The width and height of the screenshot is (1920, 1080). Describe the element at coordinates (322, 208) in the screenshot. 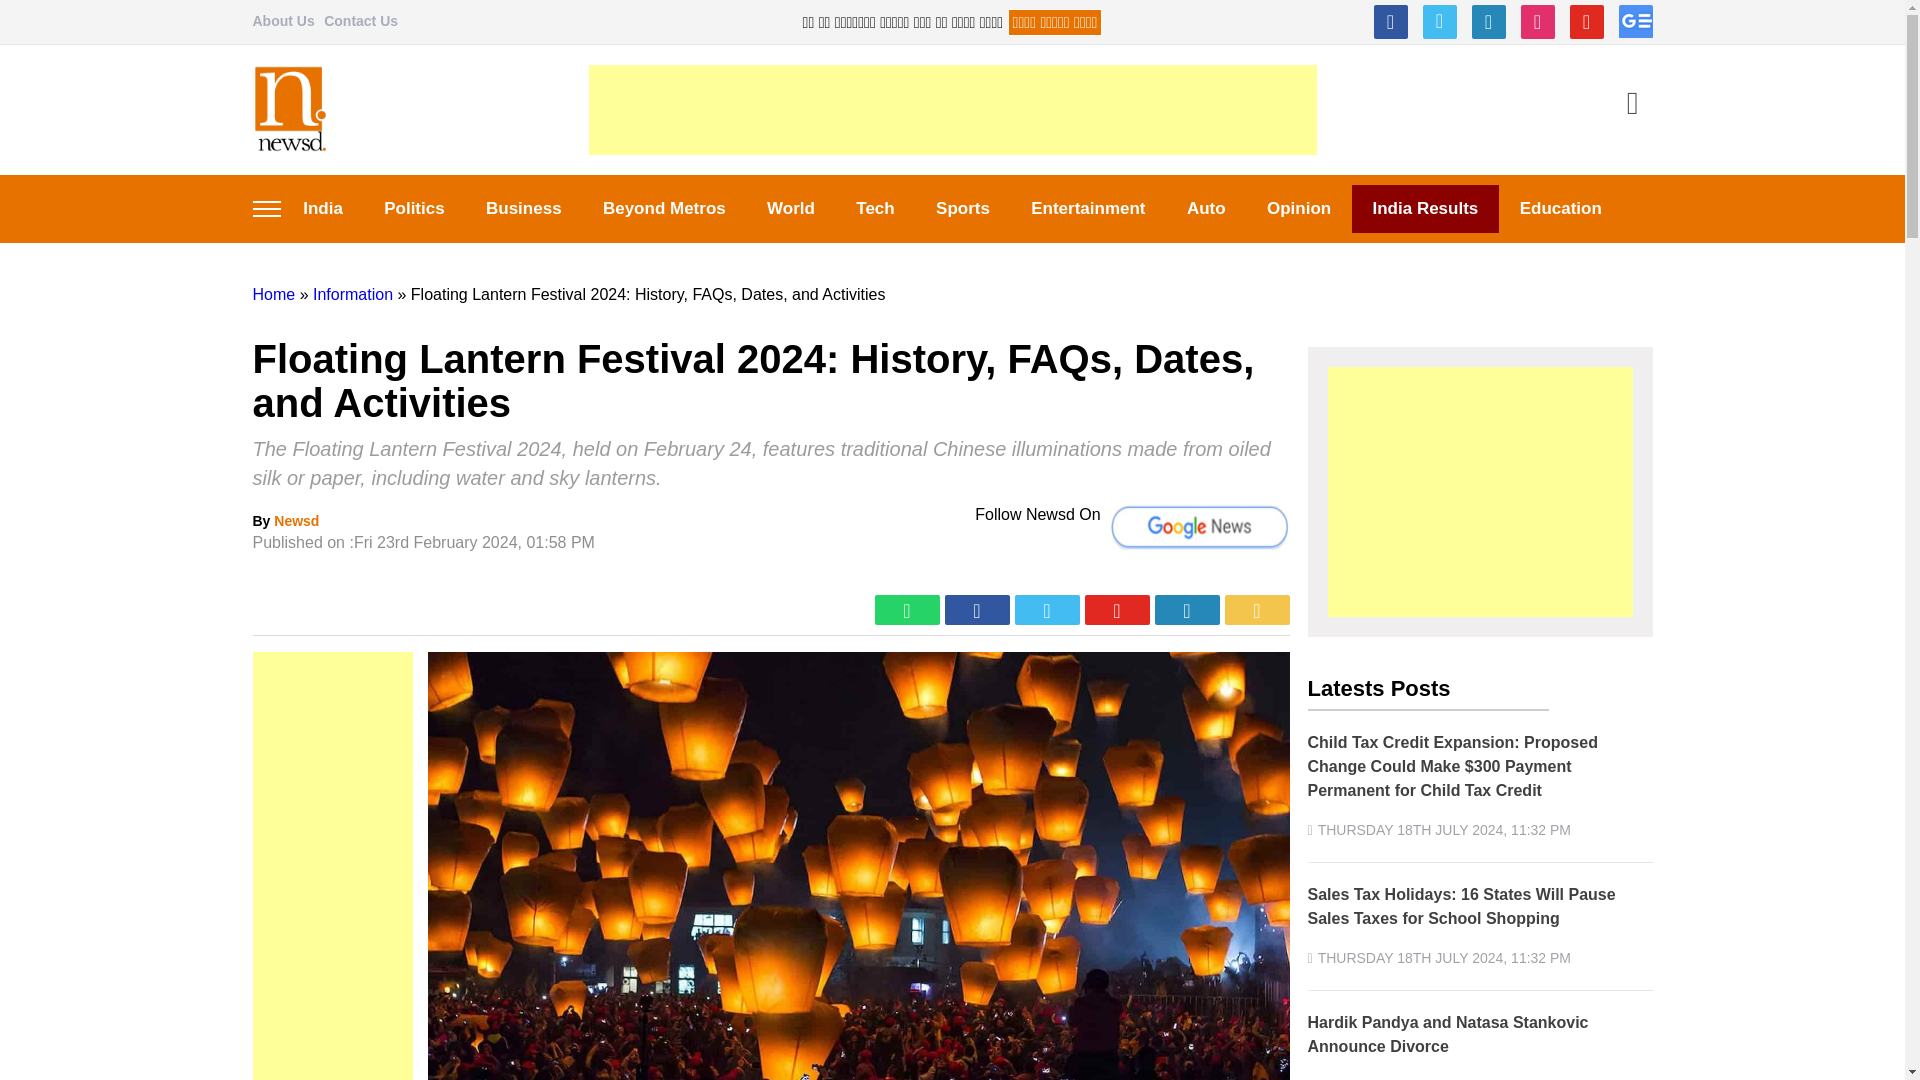

I see `India` at that location.